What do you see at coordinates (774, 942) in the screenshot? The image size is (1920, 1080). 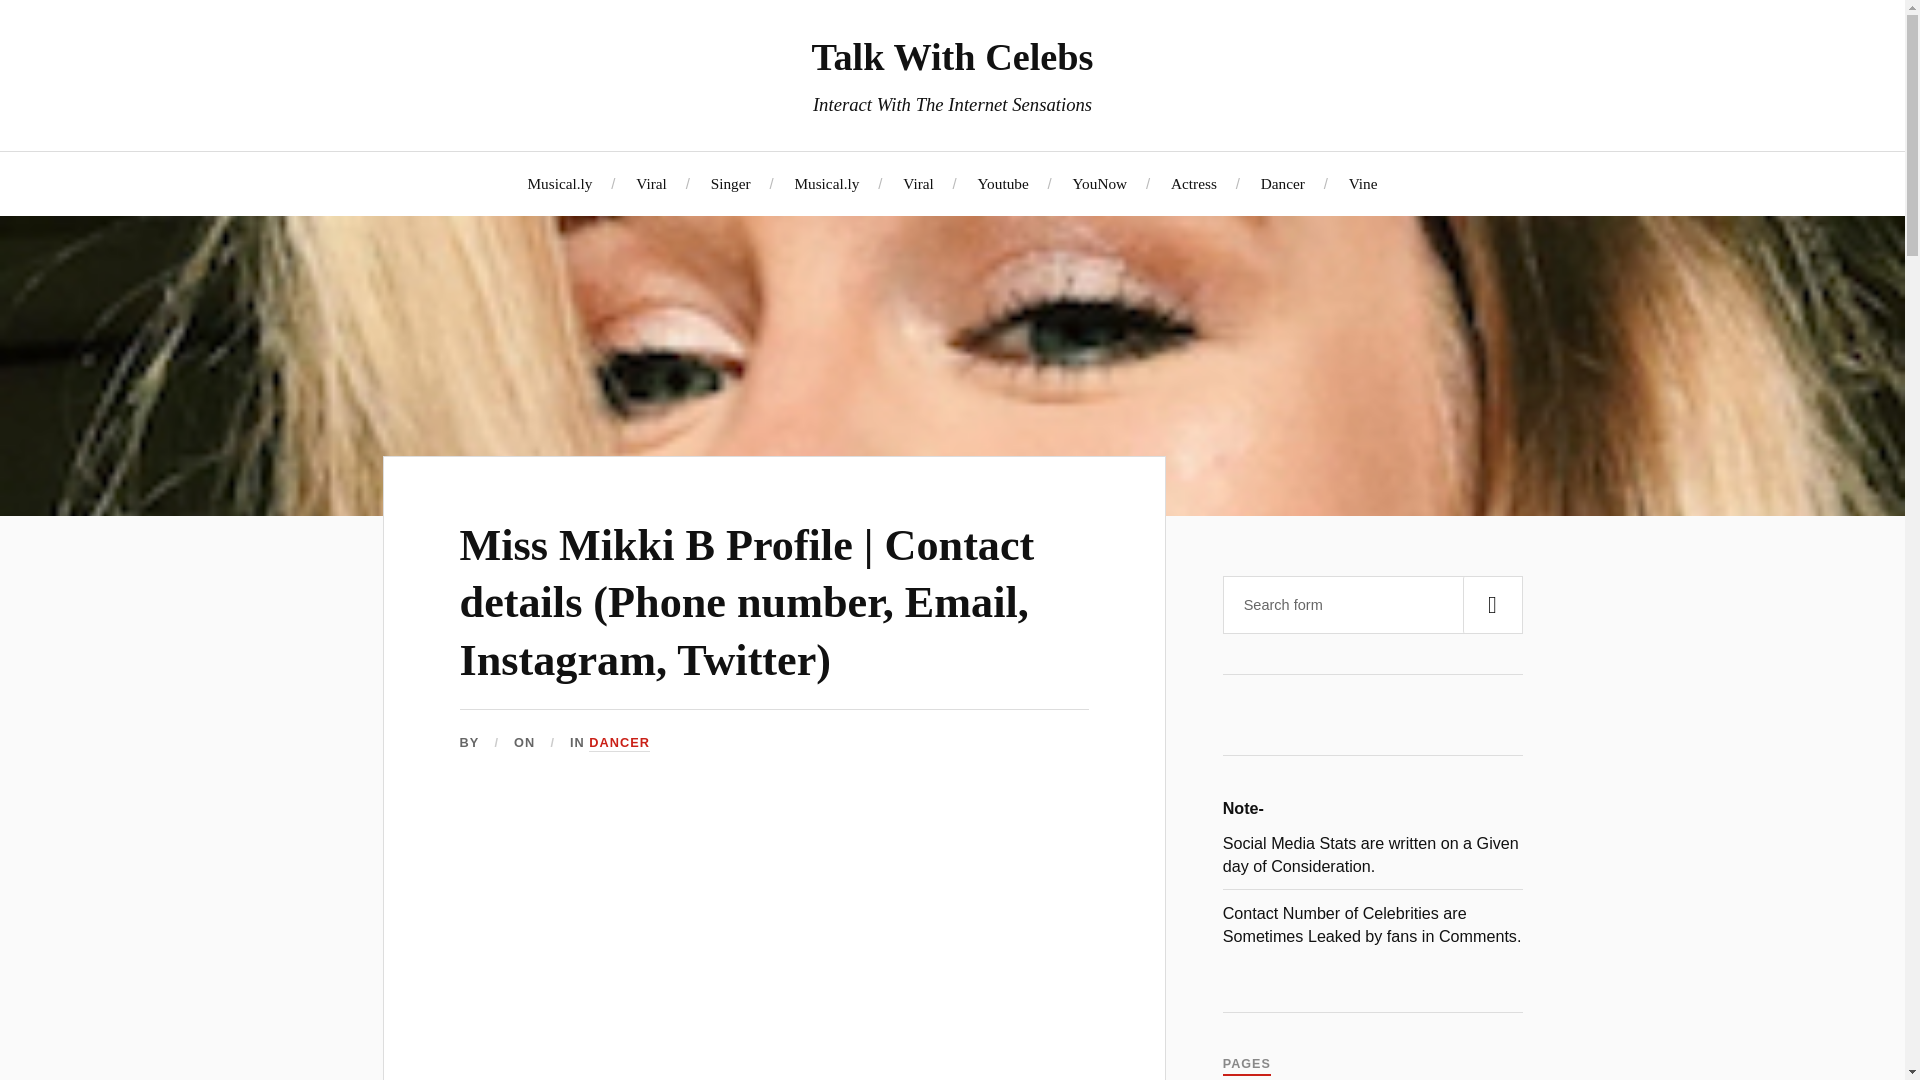 I see `Advertisement` at bounding box center [774, 942].